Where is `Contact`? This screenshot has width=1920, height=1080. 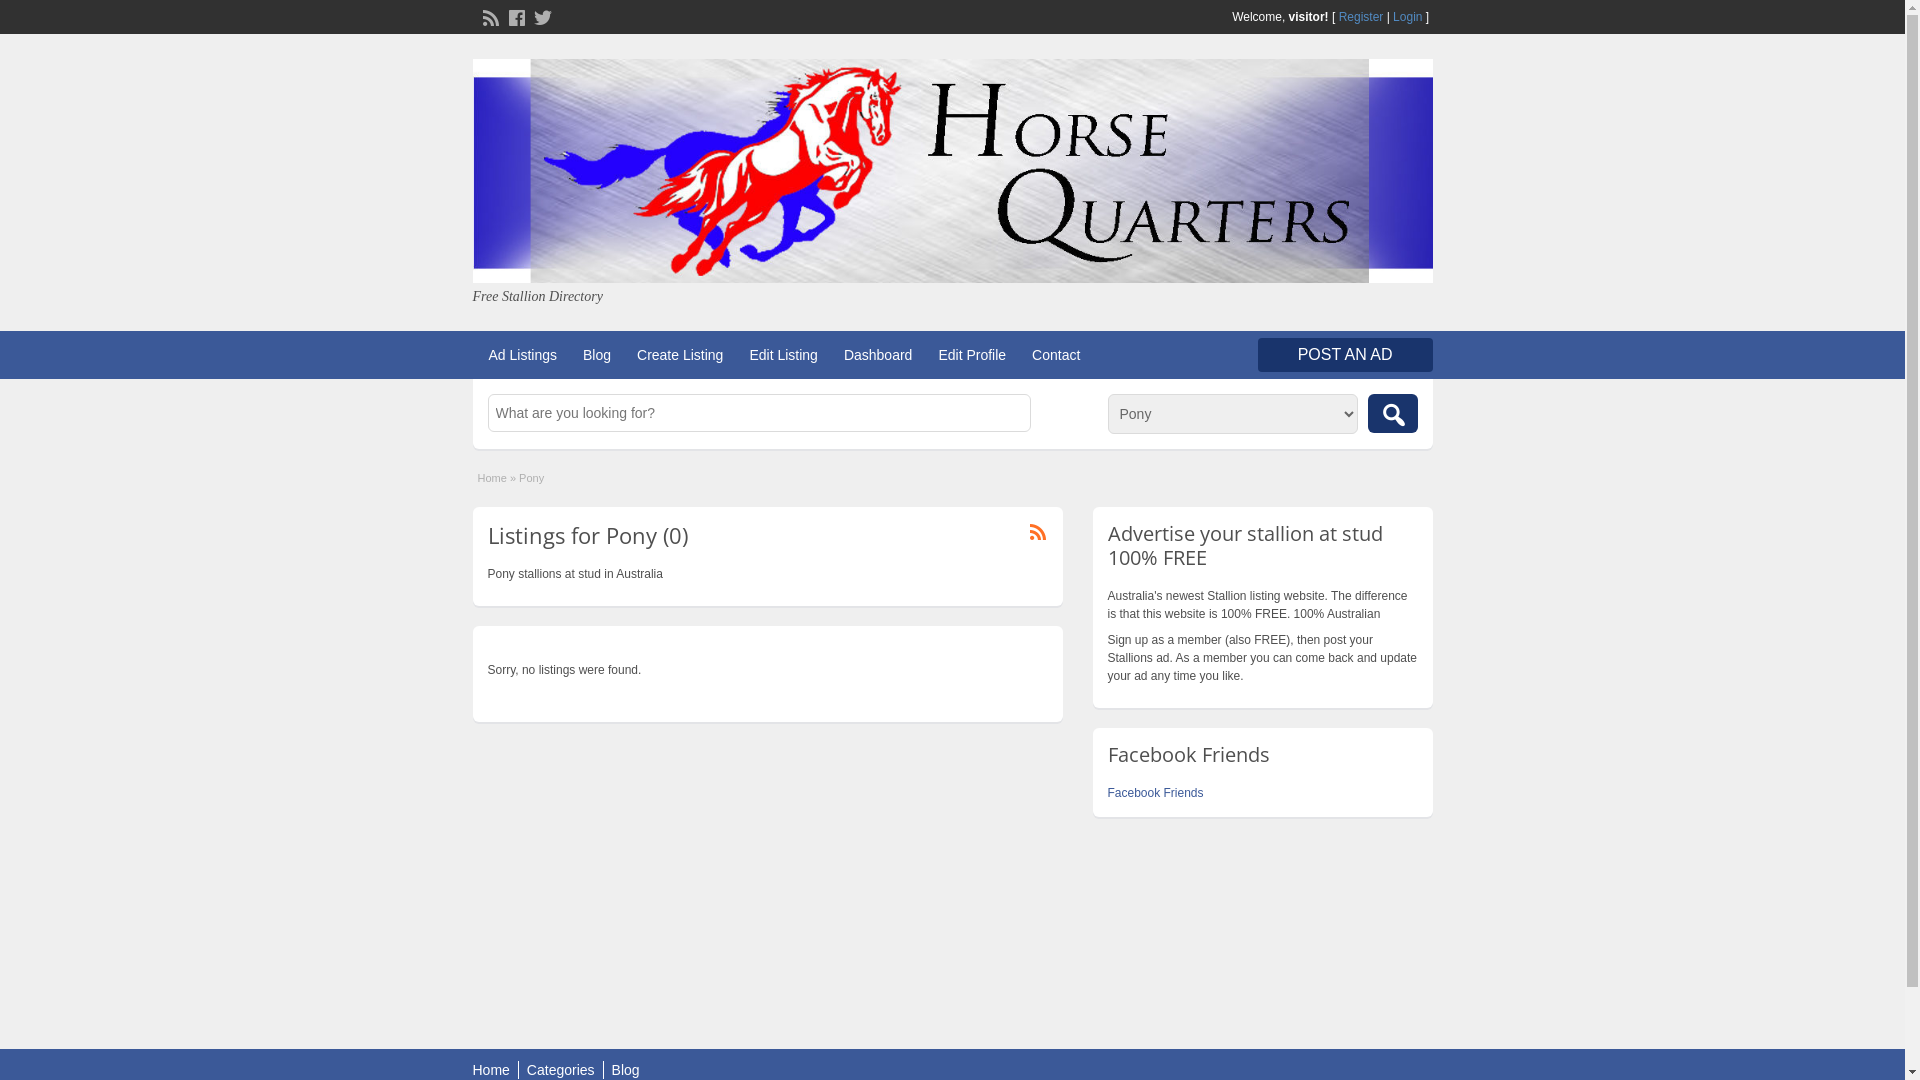 Contact is located at coordinates (1056, 355).